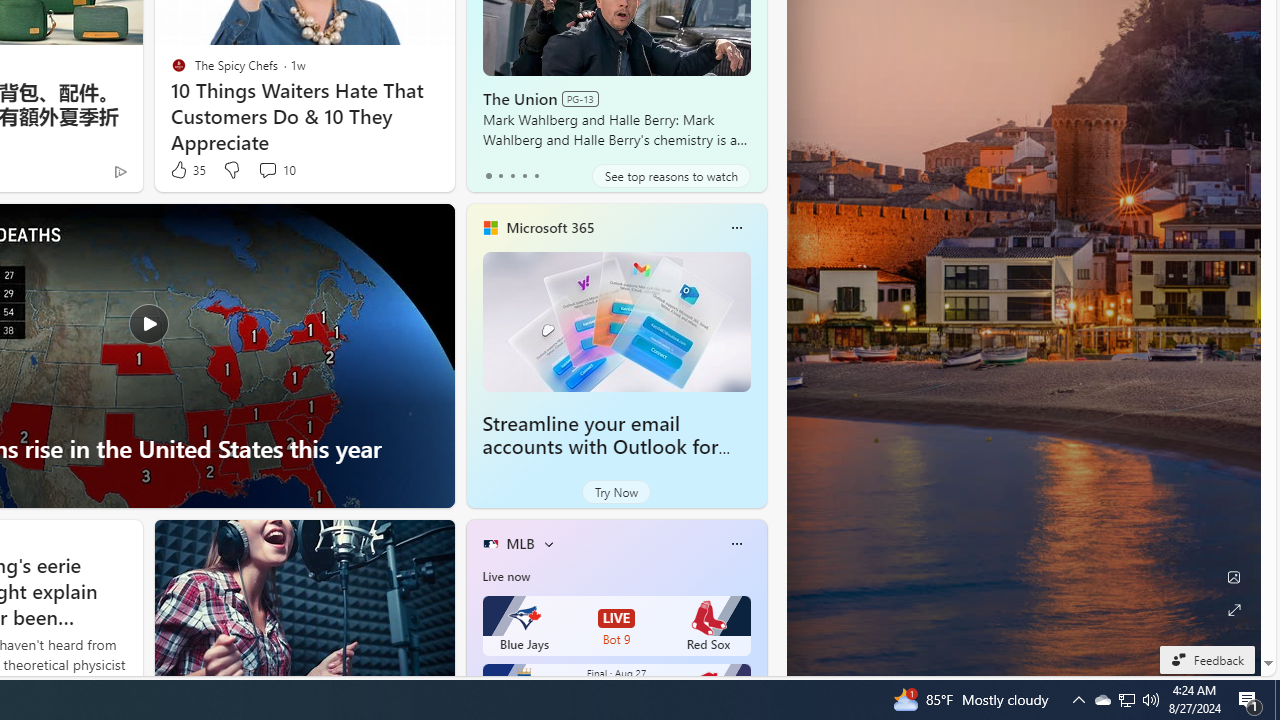  Describe the element at coordinates (230, 170) in the screenshot. I see `Dislike` at that location.